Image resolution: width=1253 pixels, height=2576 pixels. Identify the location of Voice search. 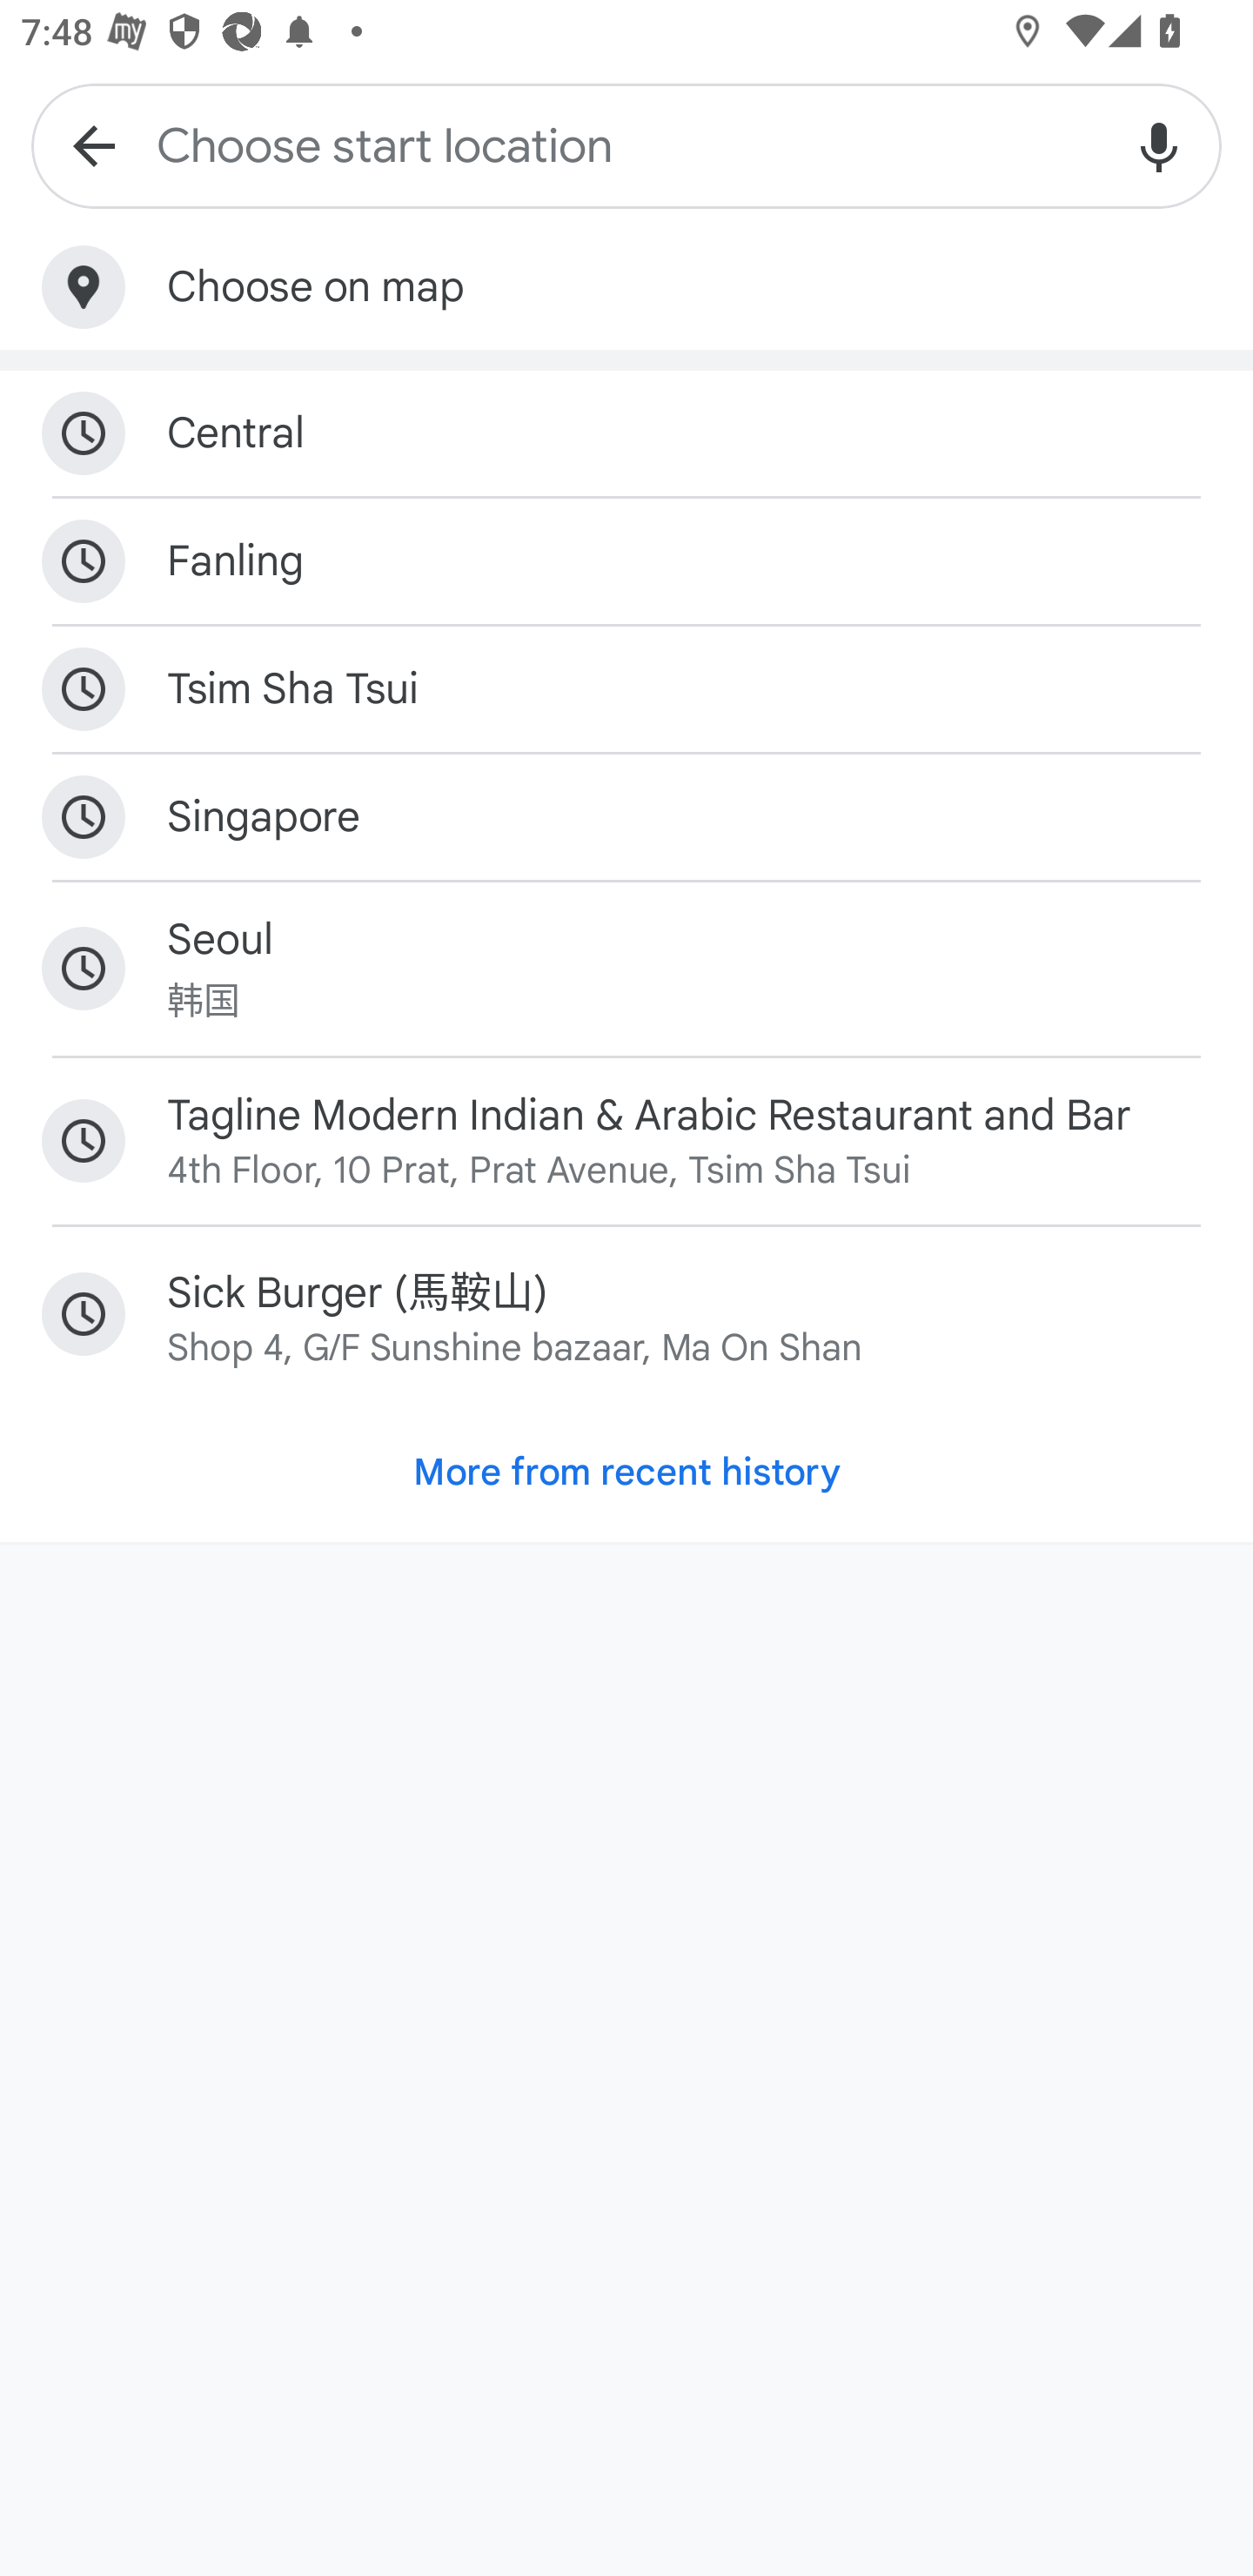
(1159, 144).